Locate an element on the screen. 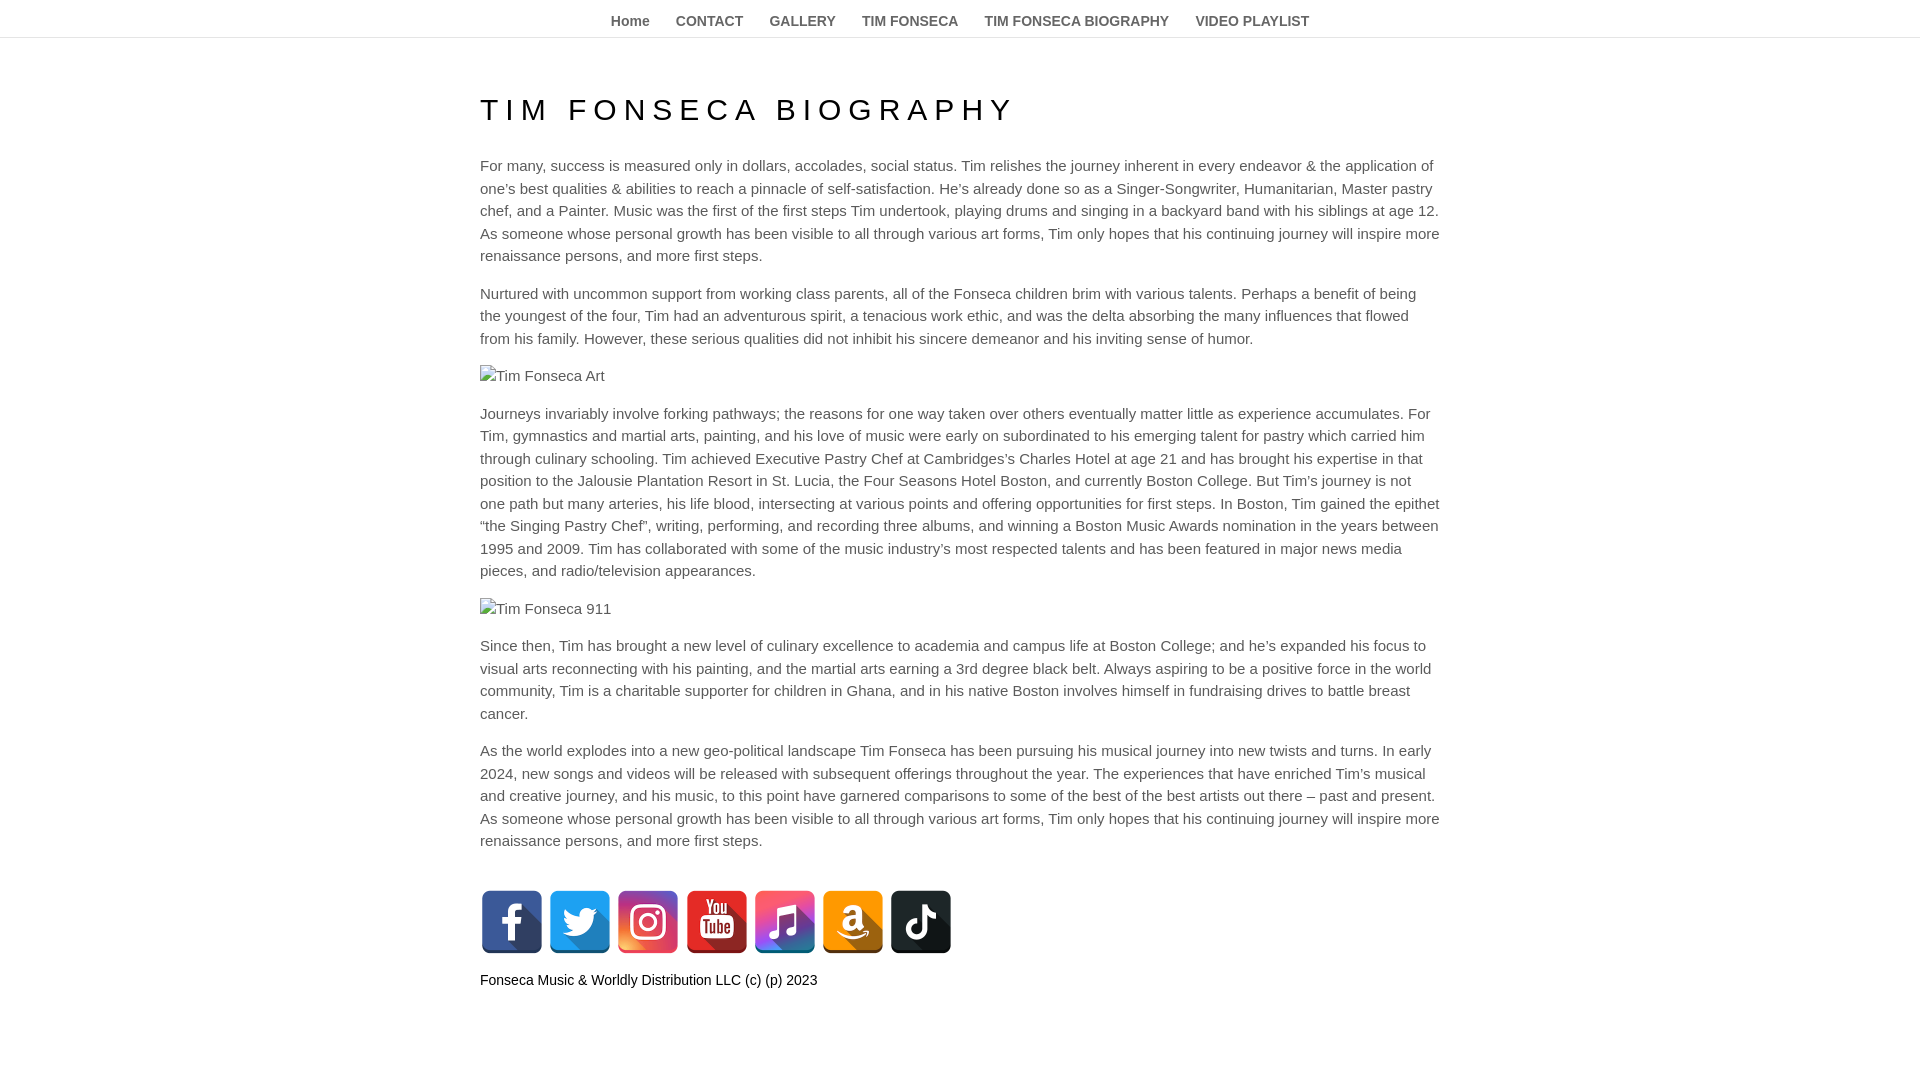 Image resolution: width=1920 pixels, height=1080 pixels. VIDEO PLAYLIST is located at coordinates (1252, 25).